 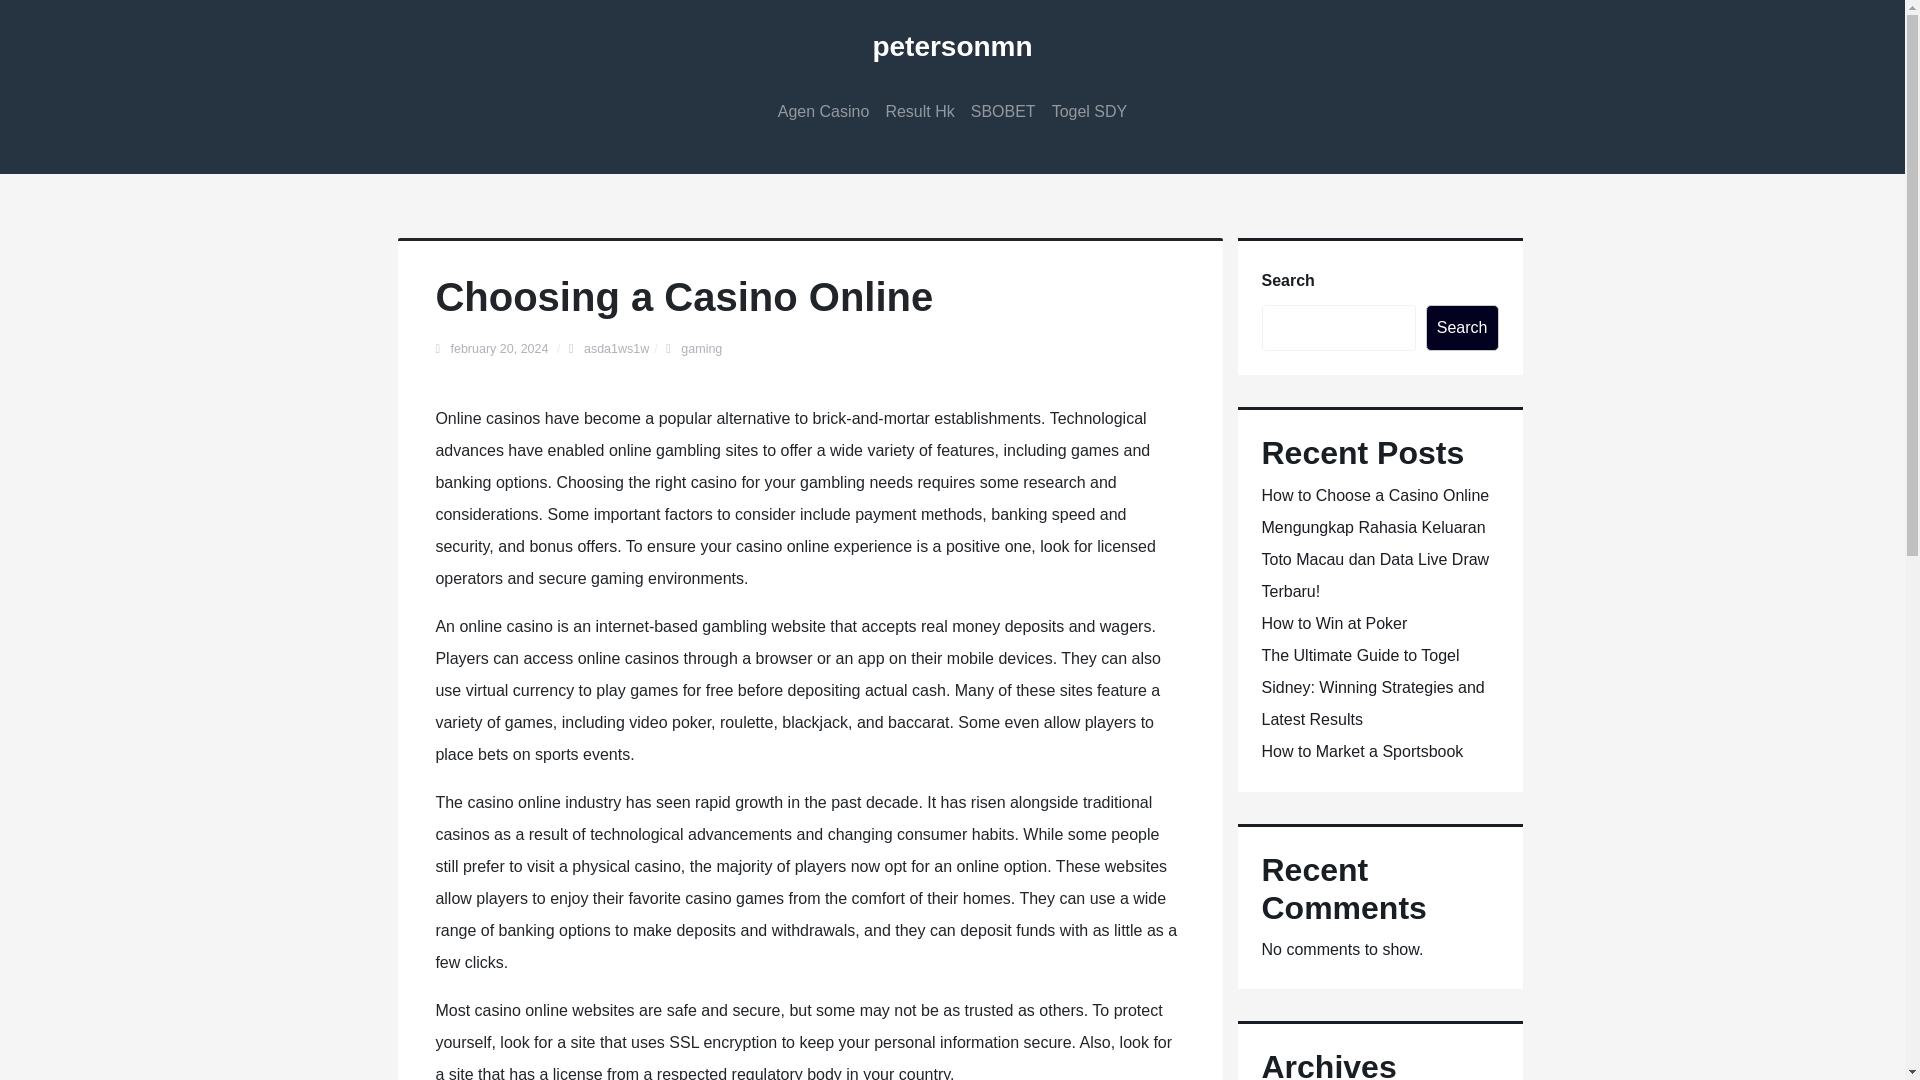 I want to click on How to Choose a Casino Online, so click(x=1375, y=496).